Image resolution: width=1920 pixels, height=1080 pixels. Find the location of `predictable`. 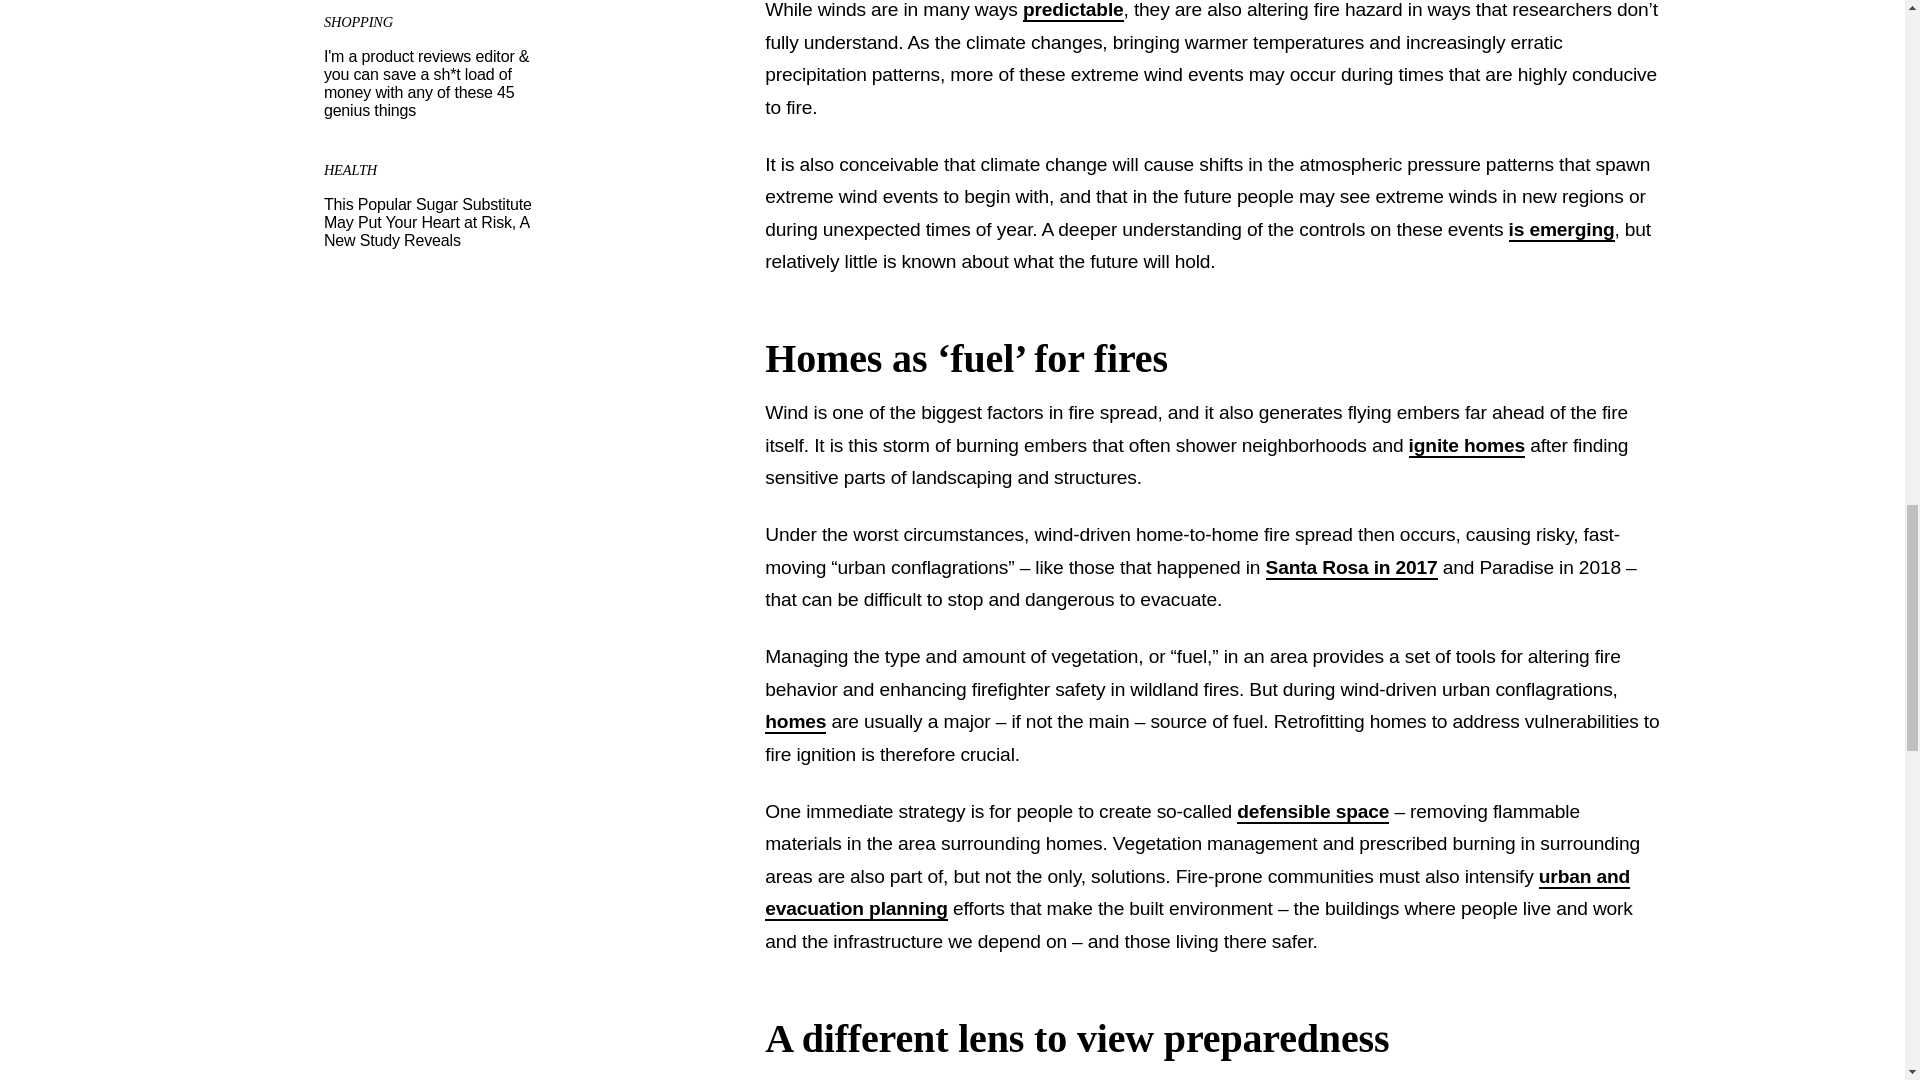

predictable is located at coordinates (1073, 10).